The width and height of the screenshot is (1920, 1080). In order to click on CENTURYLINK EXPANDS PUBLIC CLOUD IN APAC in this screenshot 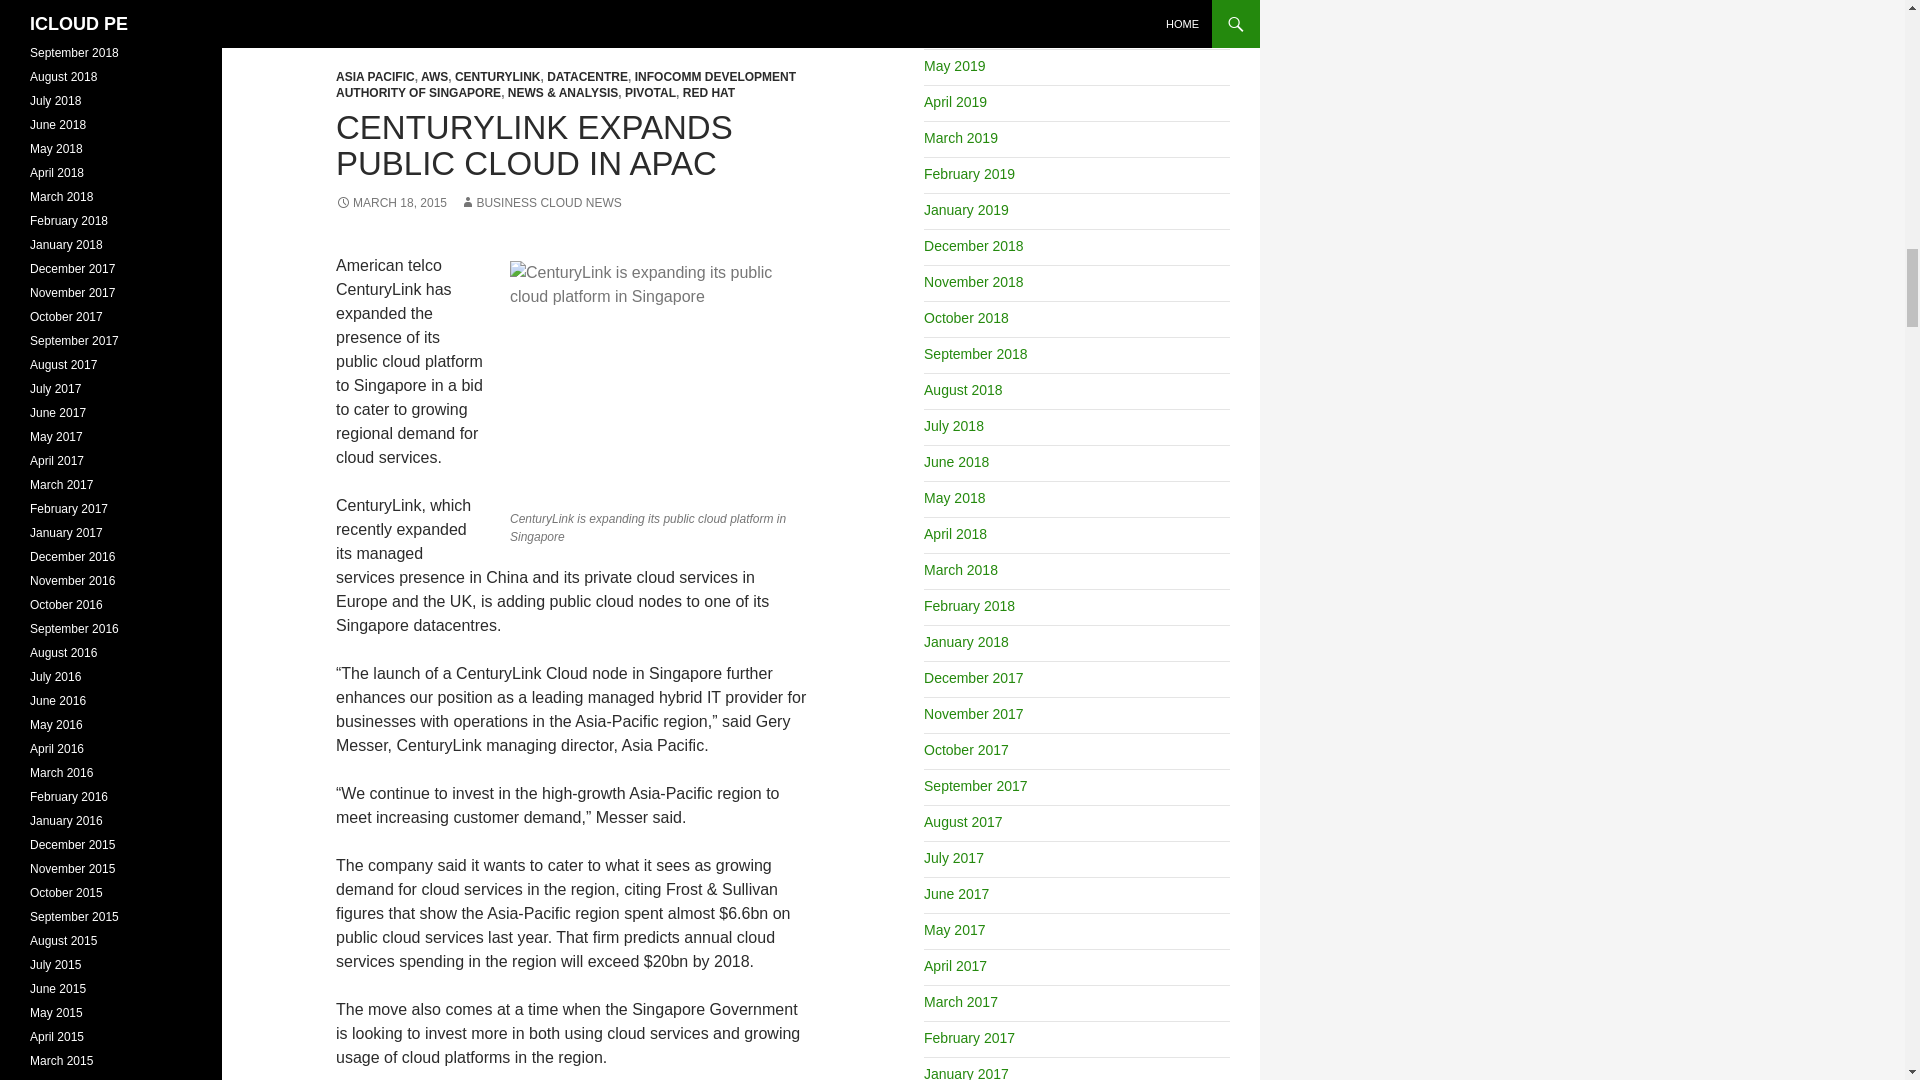, I will do `click(534, 146)`.